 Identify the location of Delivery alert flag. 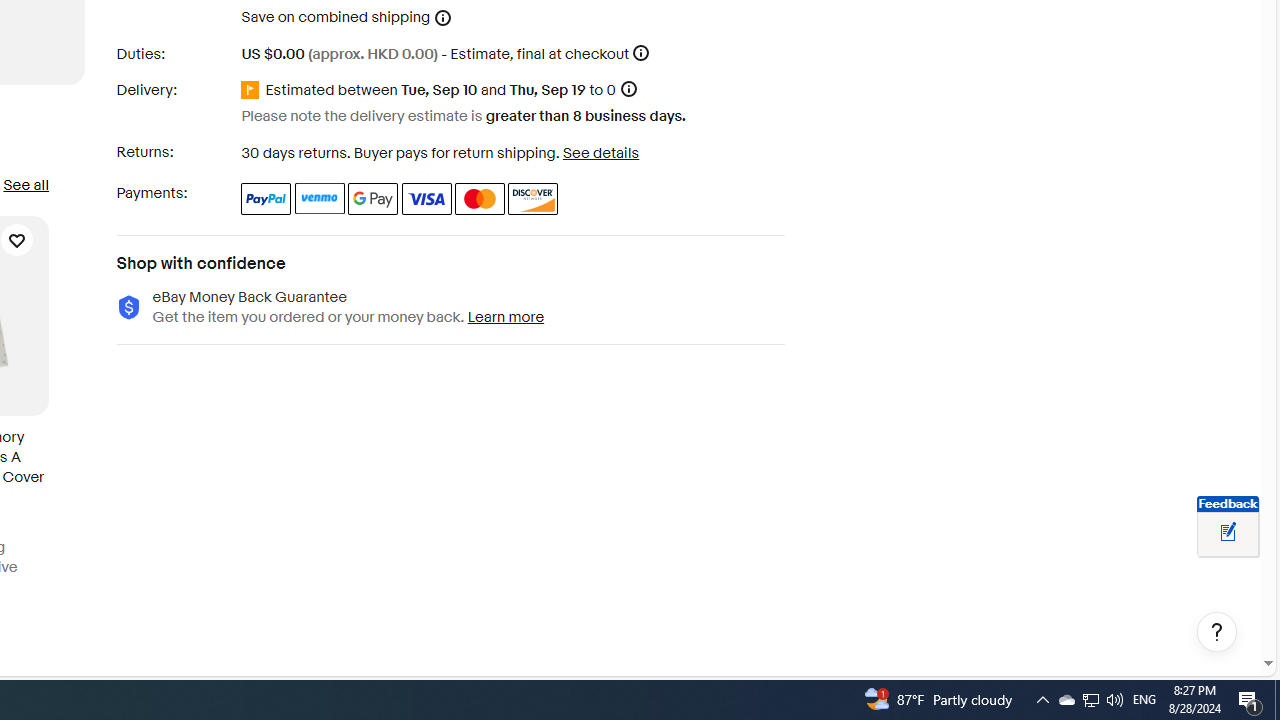
(253, 90).